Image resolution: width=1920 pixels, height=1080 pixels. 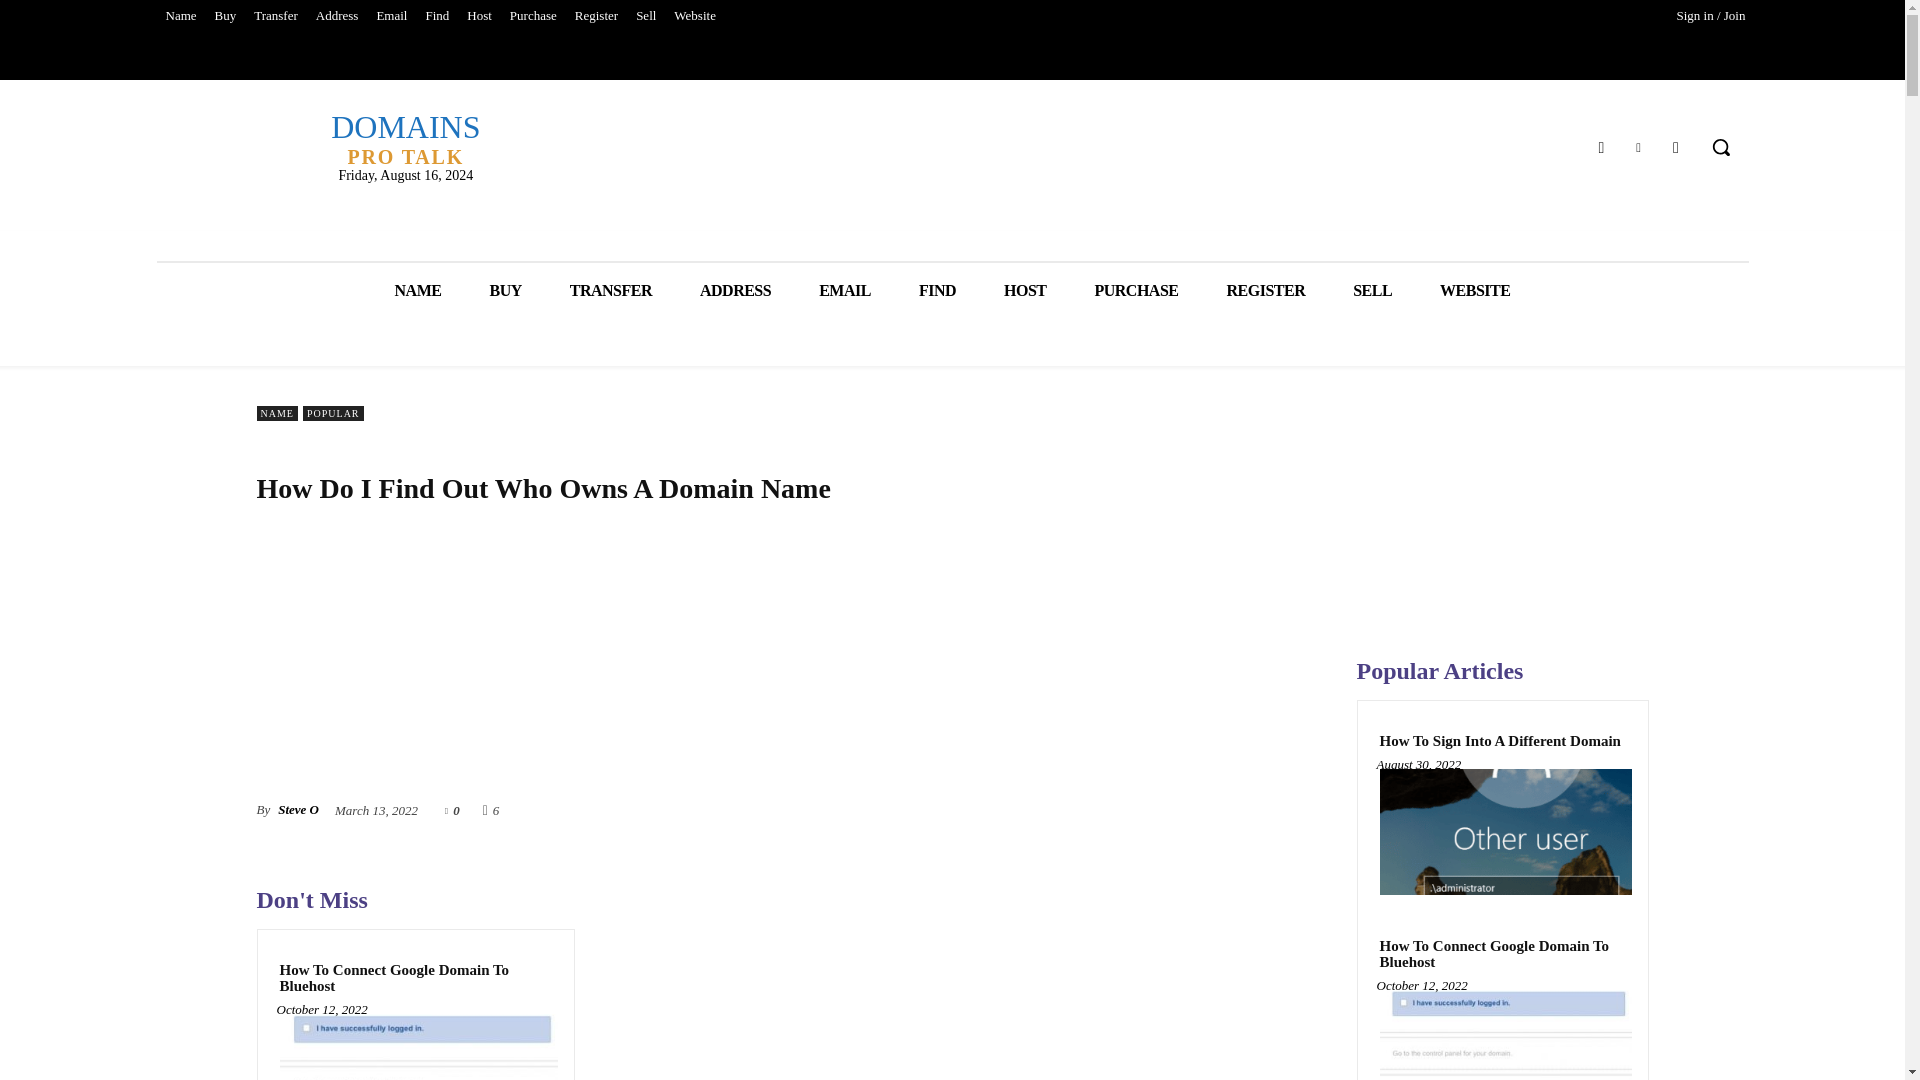 What do you see at coordinates (415, 1047) in the screenshot?
I see `How To Connect Google Domain To Bluehost` at bounding box center [415, 1047].